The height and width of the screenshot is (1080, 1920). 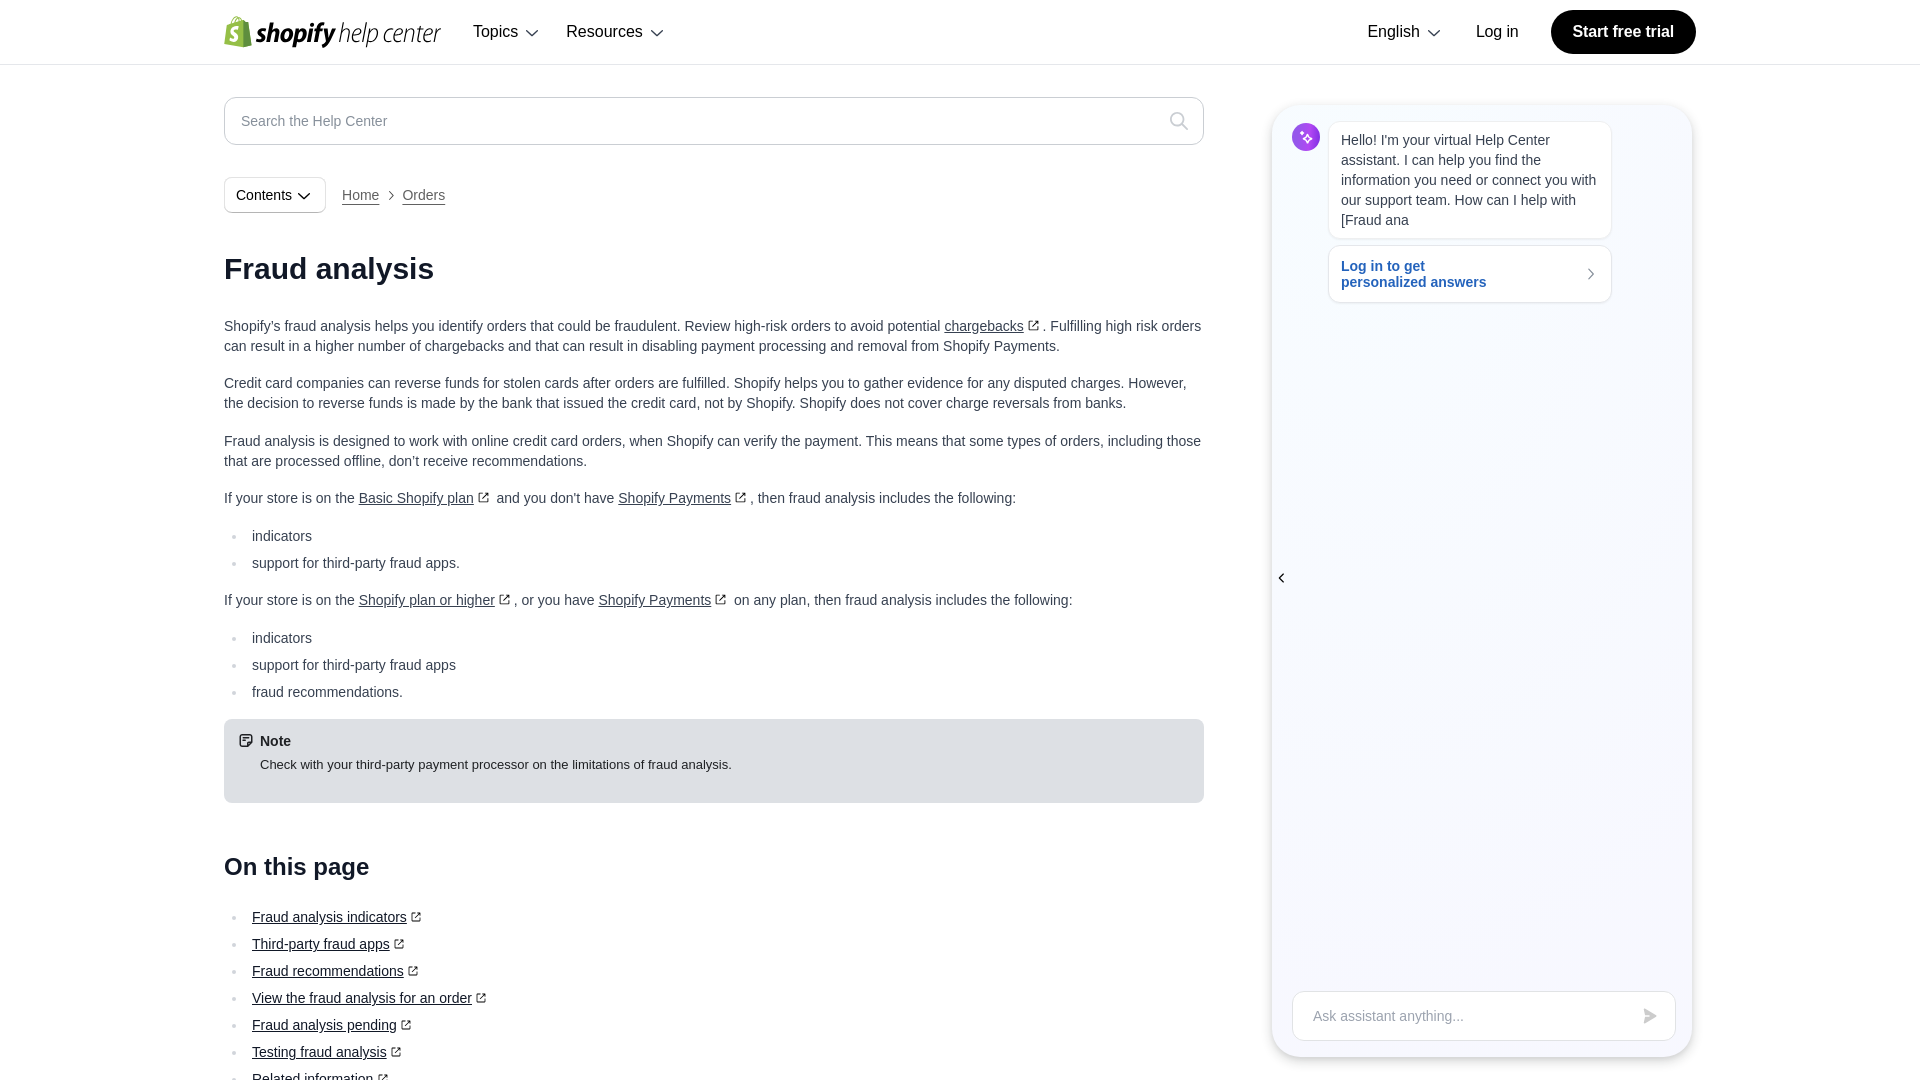 I want to click on Shopify plan or higher, so click(x=436, y=600).